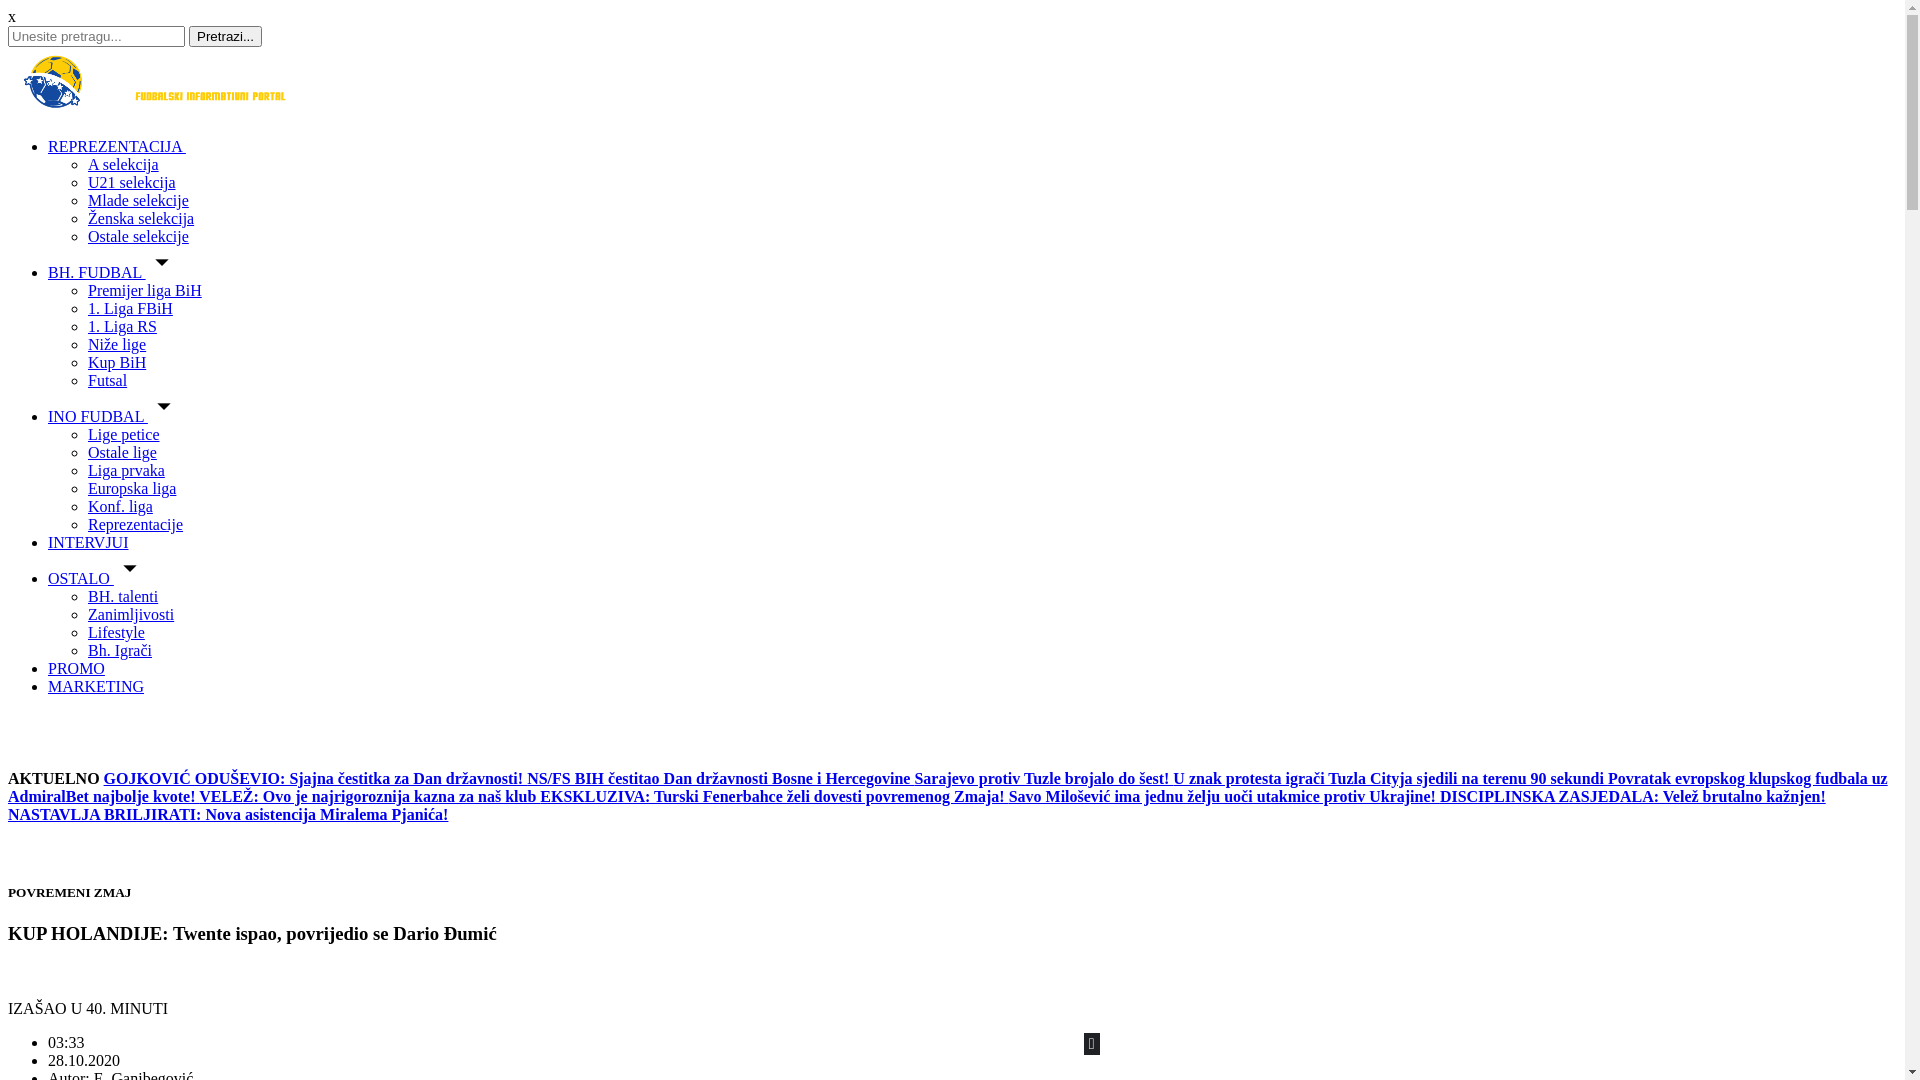 The width and height of the screenshot is (1920, 1080). What do you see at coordinates (113, 272) in the screenshot?
I see `BH. FUDBAL` at bounding box center [113, 272].